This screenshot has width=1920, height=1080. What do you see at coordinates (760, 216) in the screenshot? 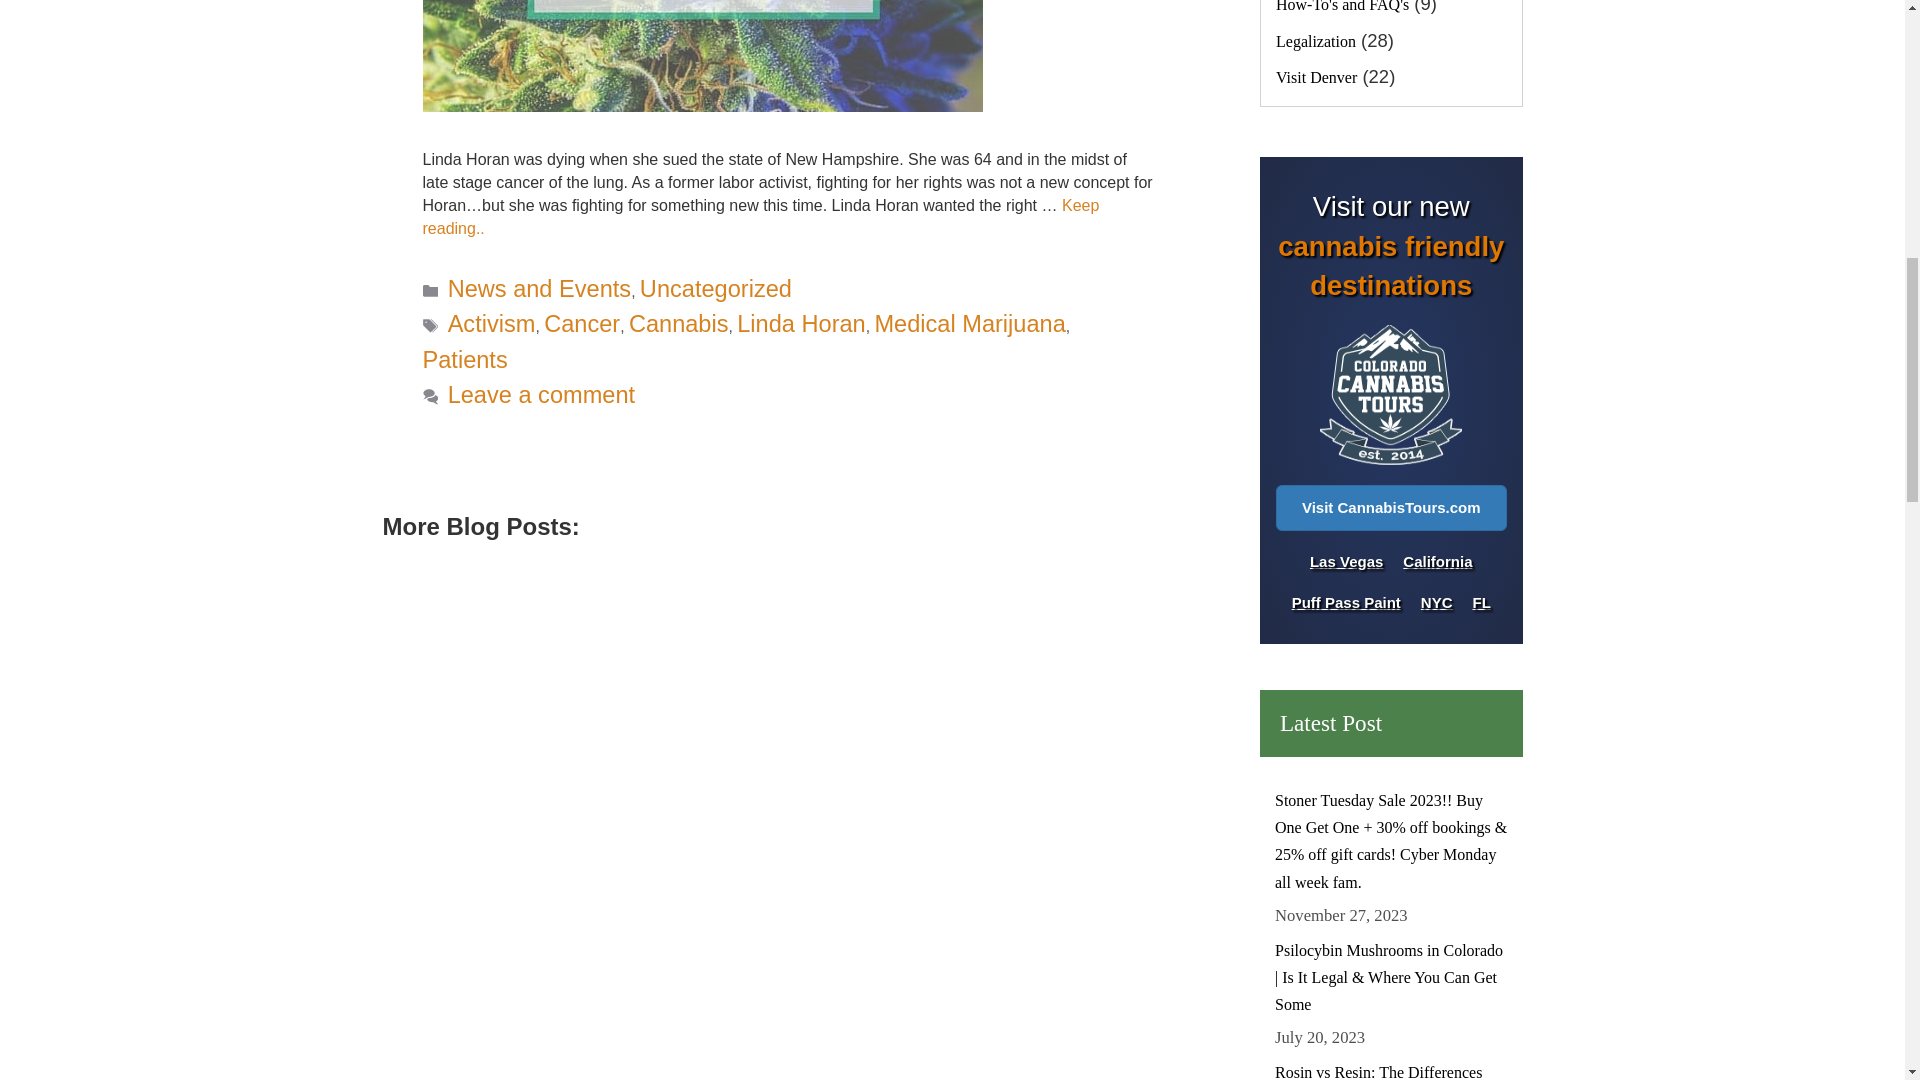
I see `You Should Know: Linda Horan` at bounding box center [760, 216].